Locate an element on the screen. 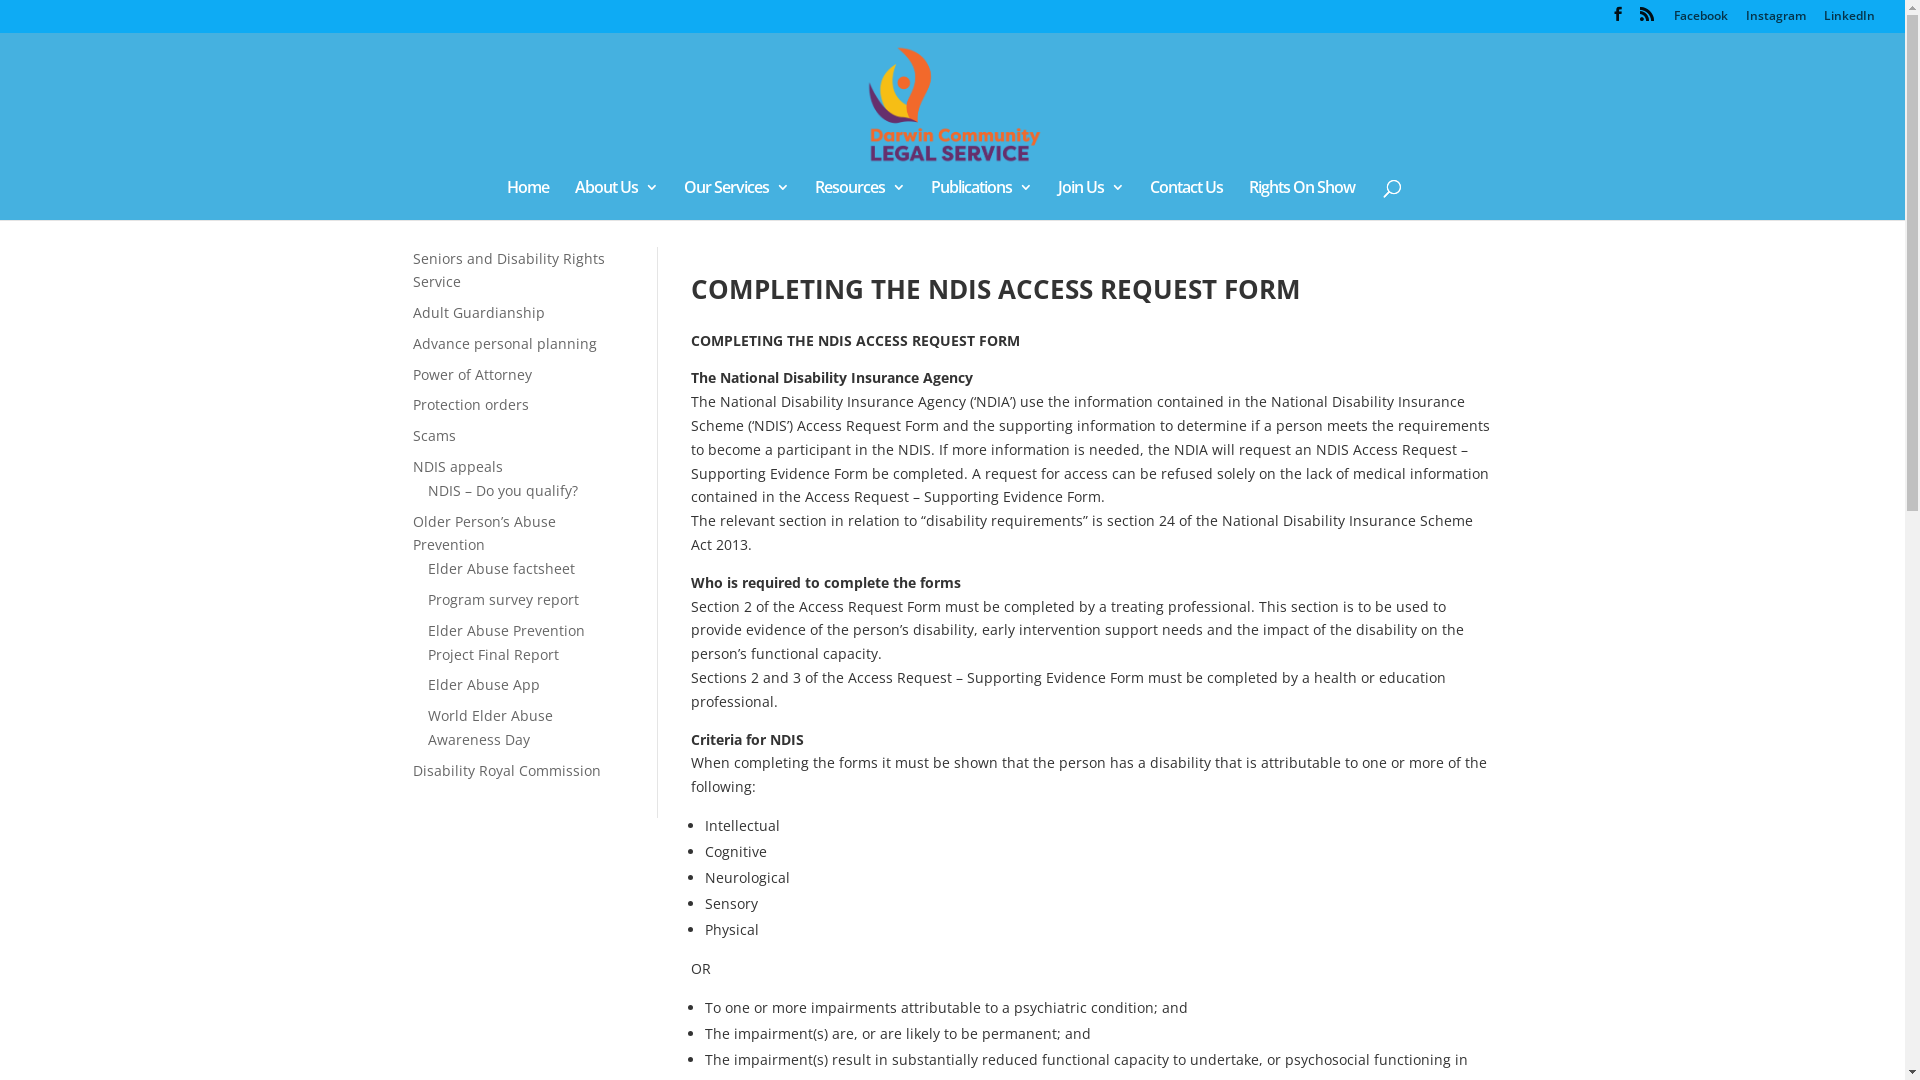 The height and width of the screenshot is (1080, 1920). Advance personal planning is located at coordinates (504, 344).